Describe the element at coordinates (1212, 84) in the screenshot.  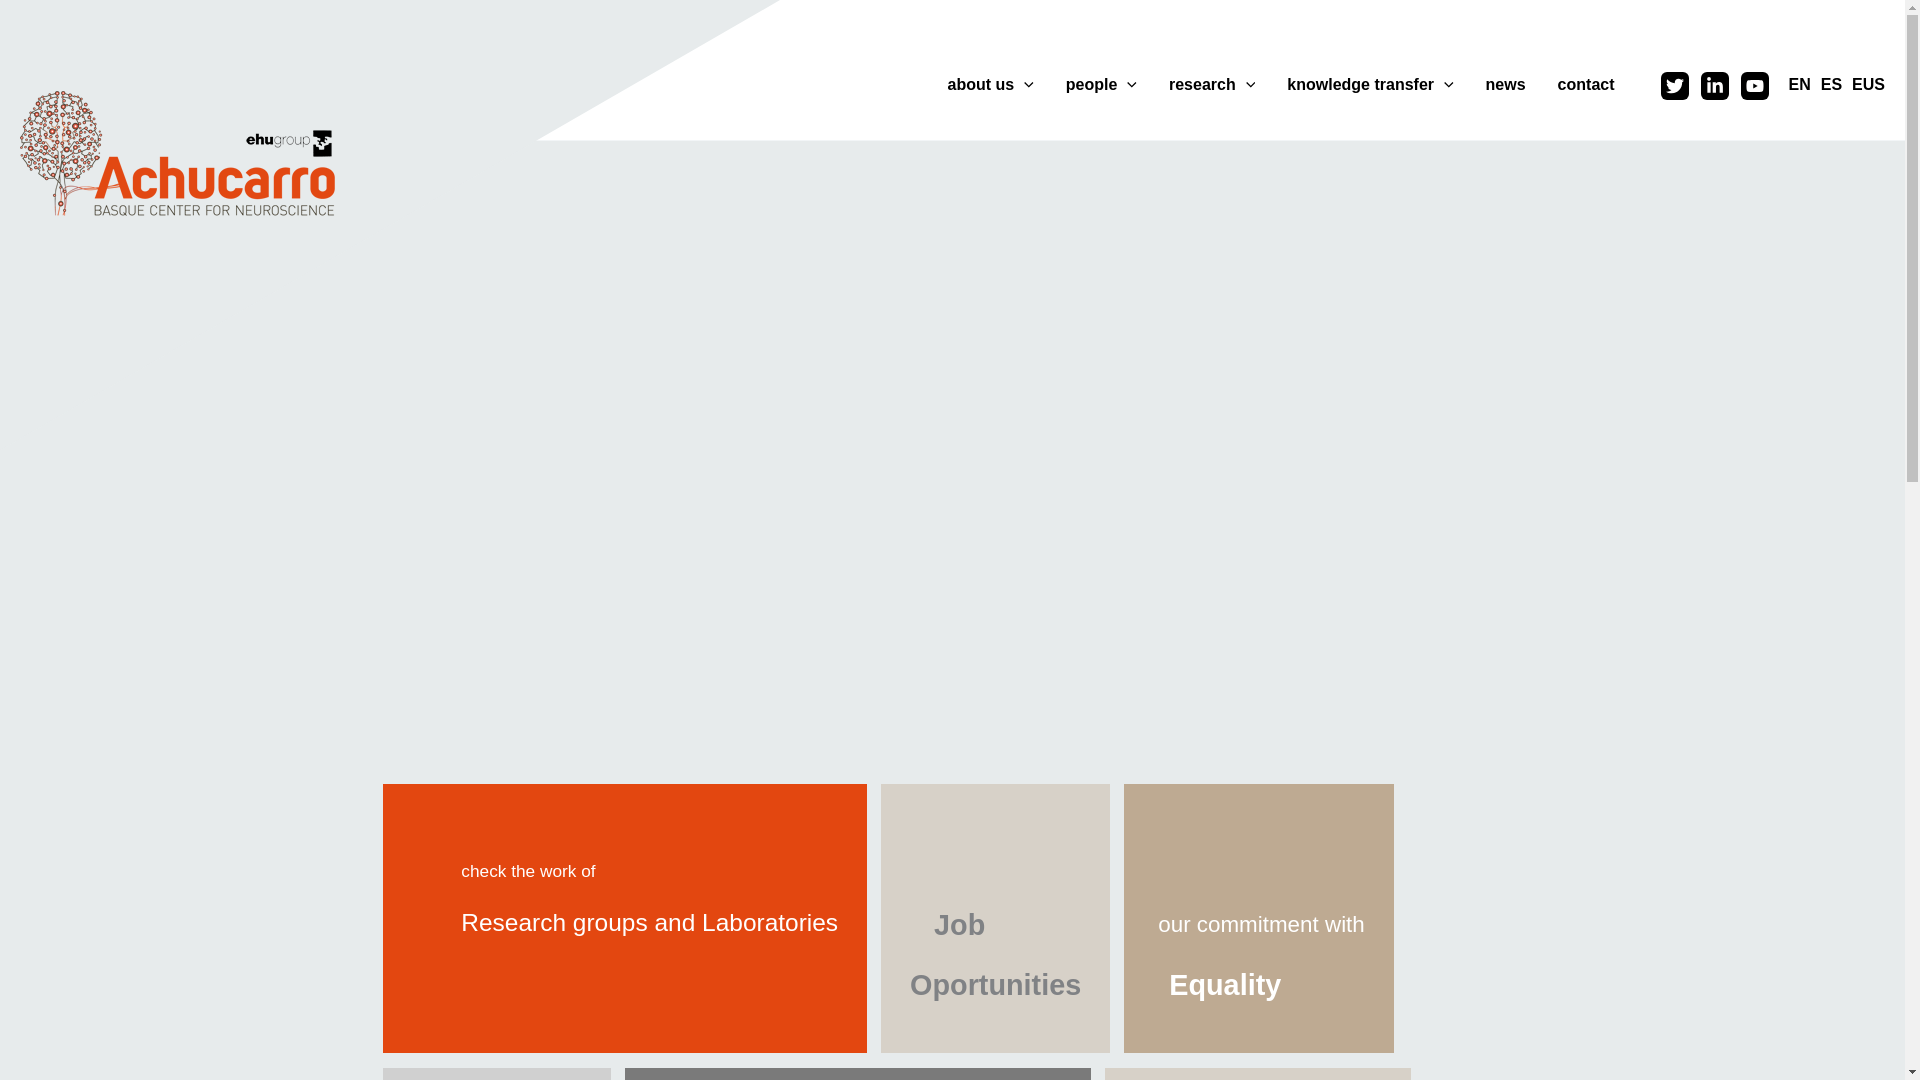
I see `research` at that location.